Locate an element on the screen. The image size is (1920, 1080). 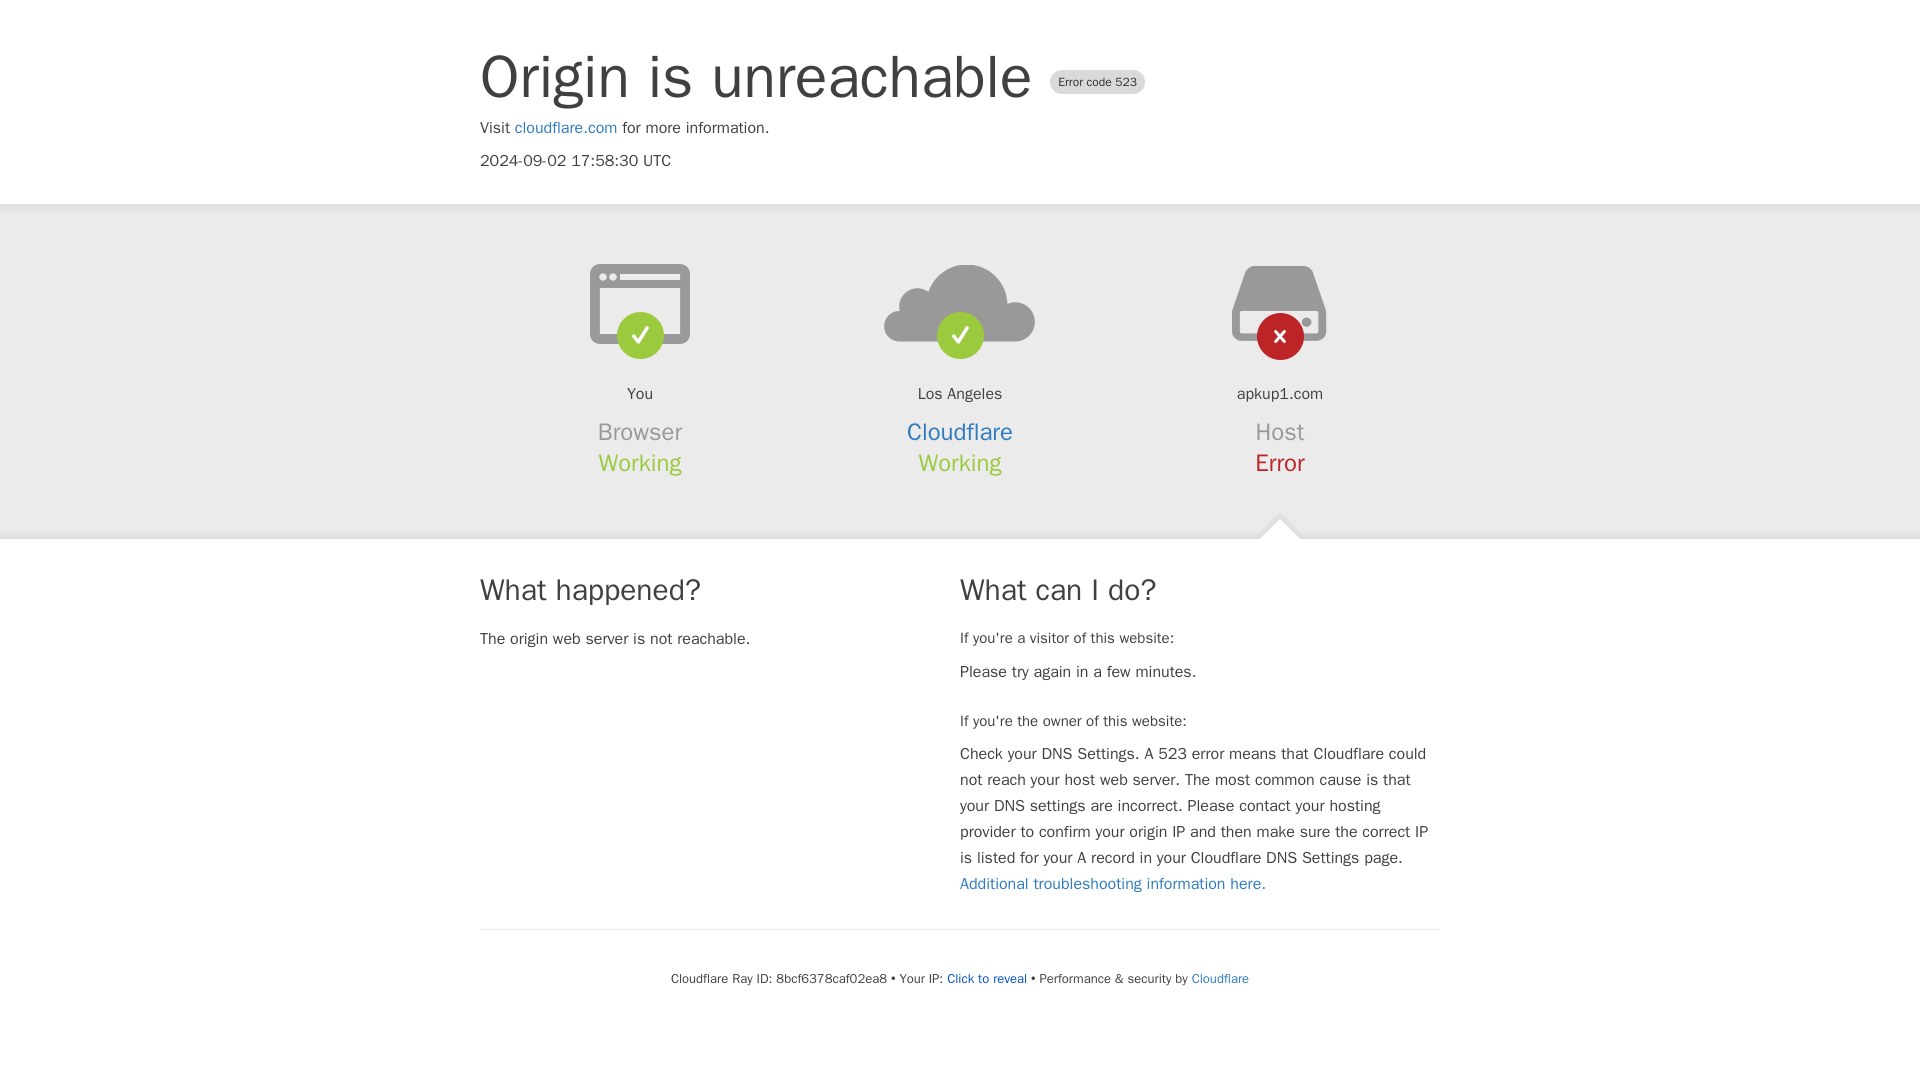
Click to reveal is located at coordinates (986, 978).